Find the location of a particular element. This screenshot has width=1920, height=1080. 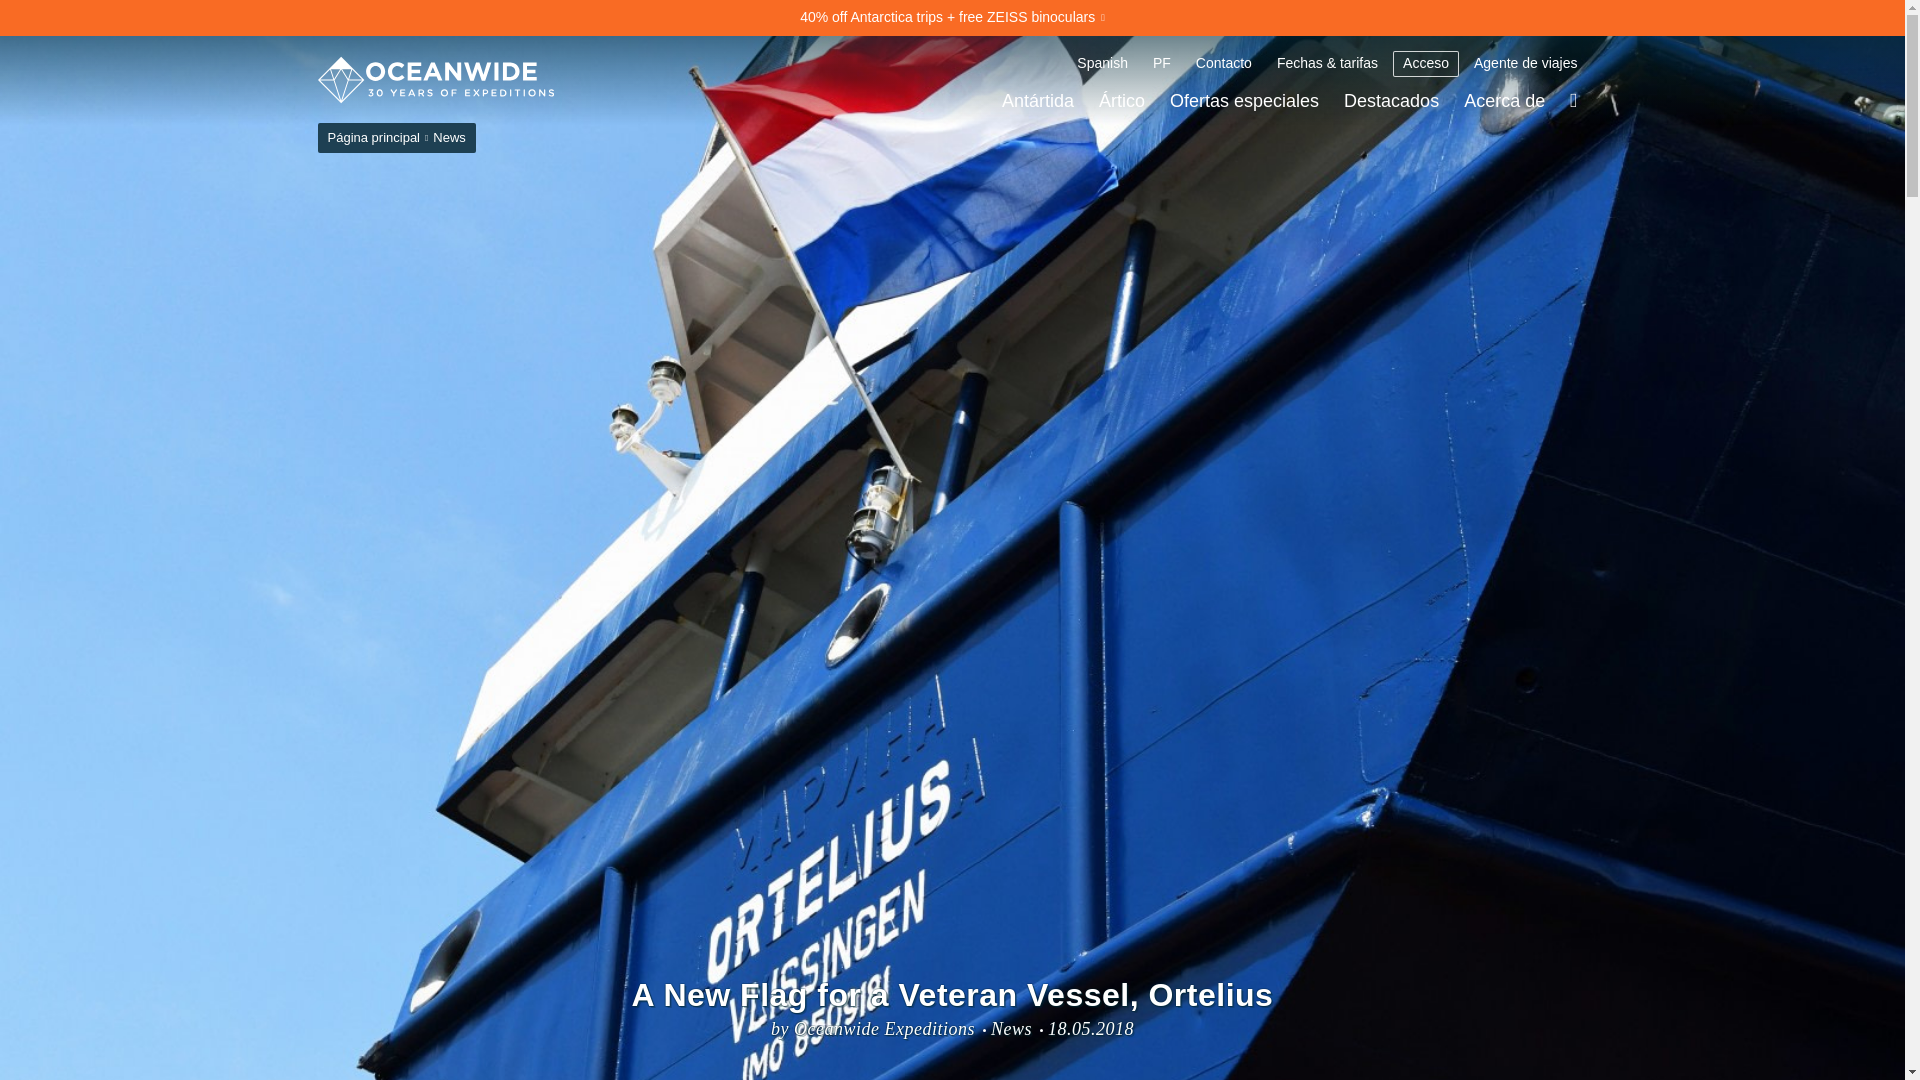

Contacto is located at coordinates (1224, 63).